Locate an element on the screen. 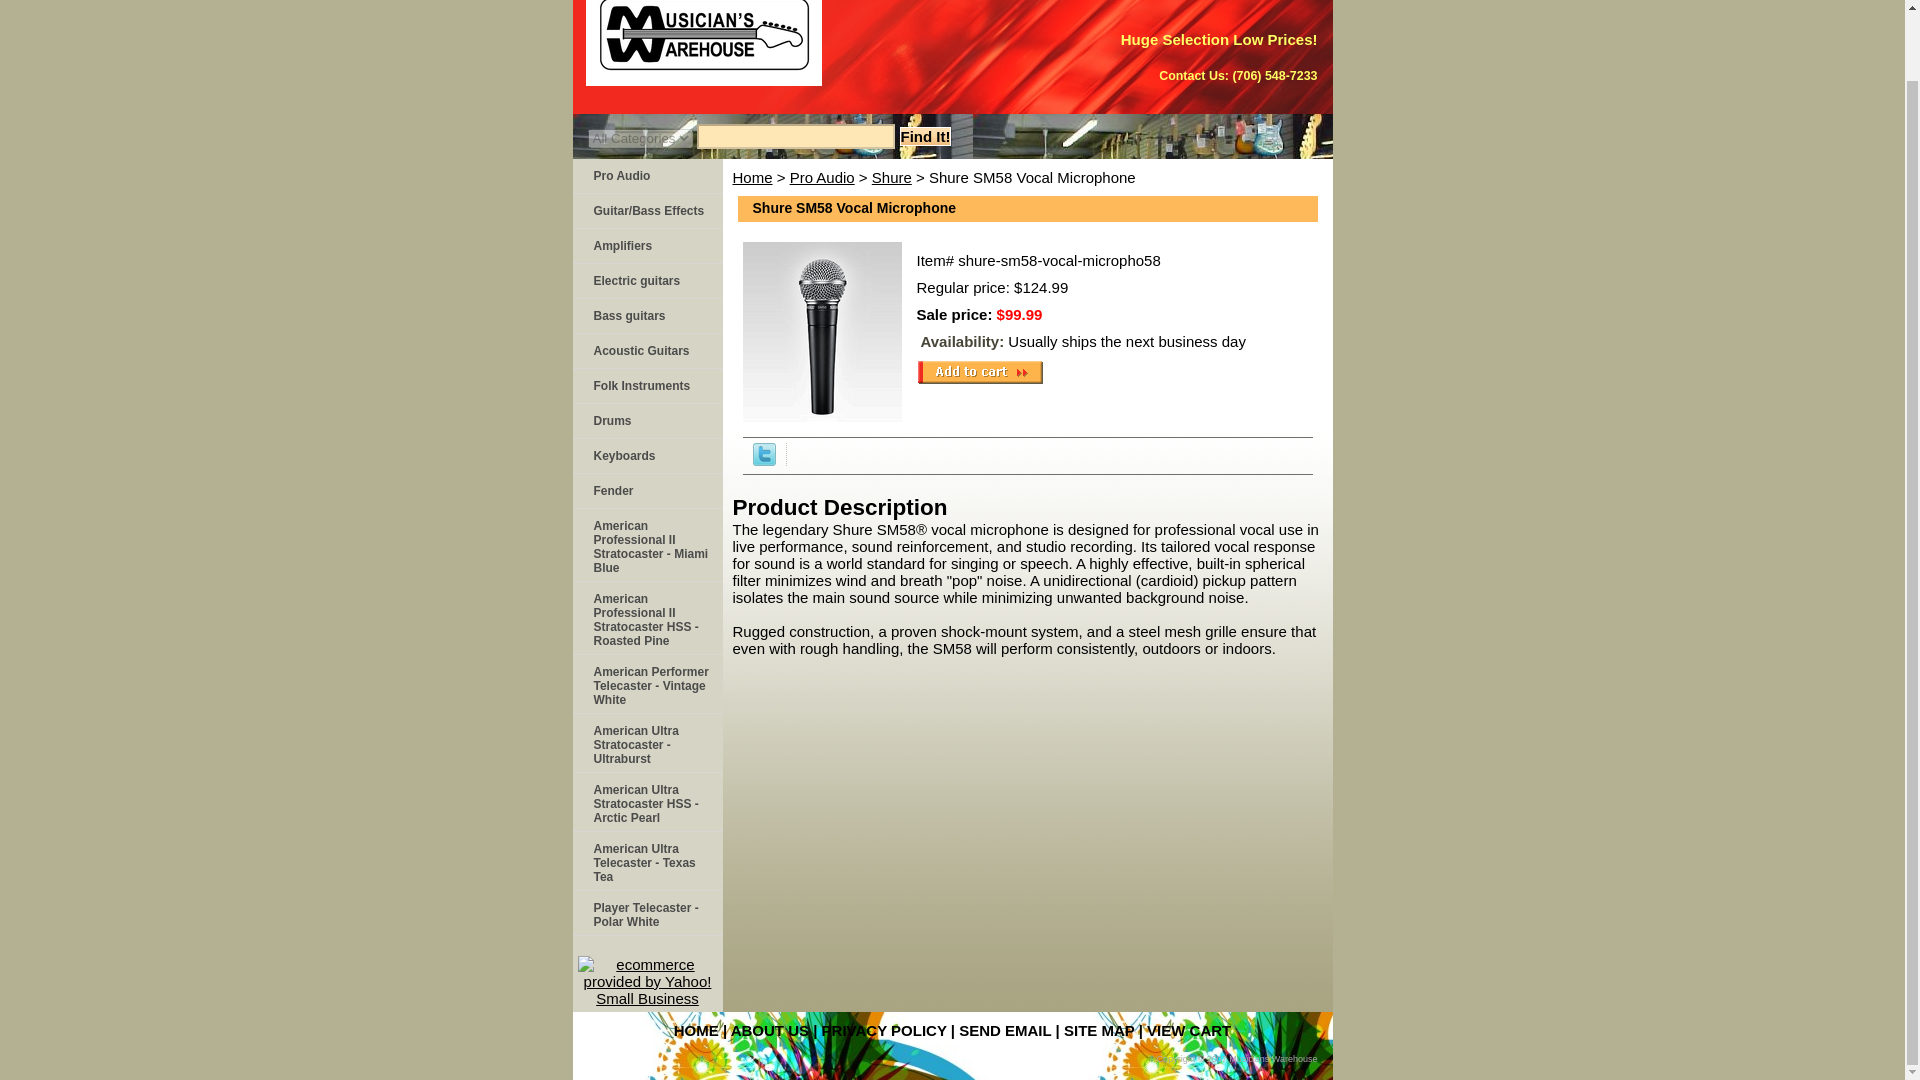 The width and height of the screenshot is (1920, 1080). Amplifiers is located at coordinates (646, 246).